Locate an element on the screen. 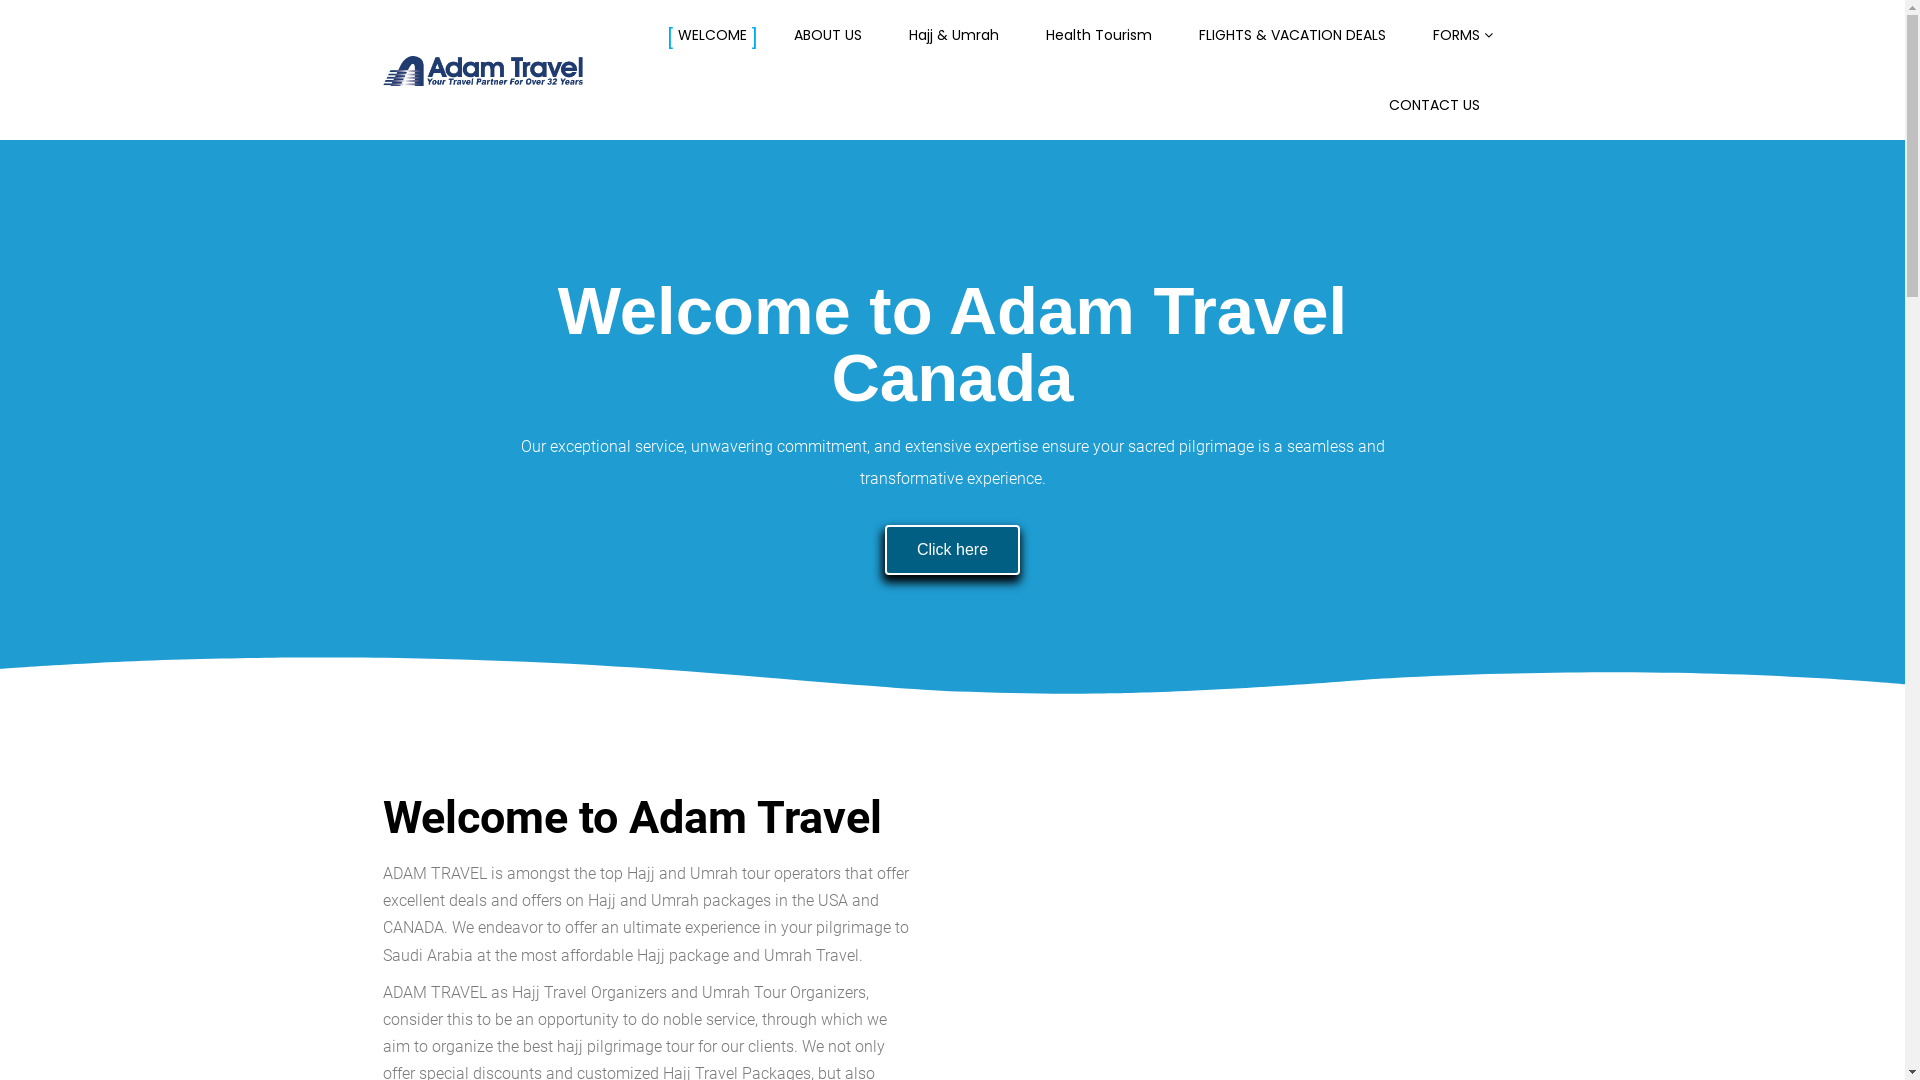 This screenshot has width=1920, height=1080. Click here is located at coordinates (952, 550).